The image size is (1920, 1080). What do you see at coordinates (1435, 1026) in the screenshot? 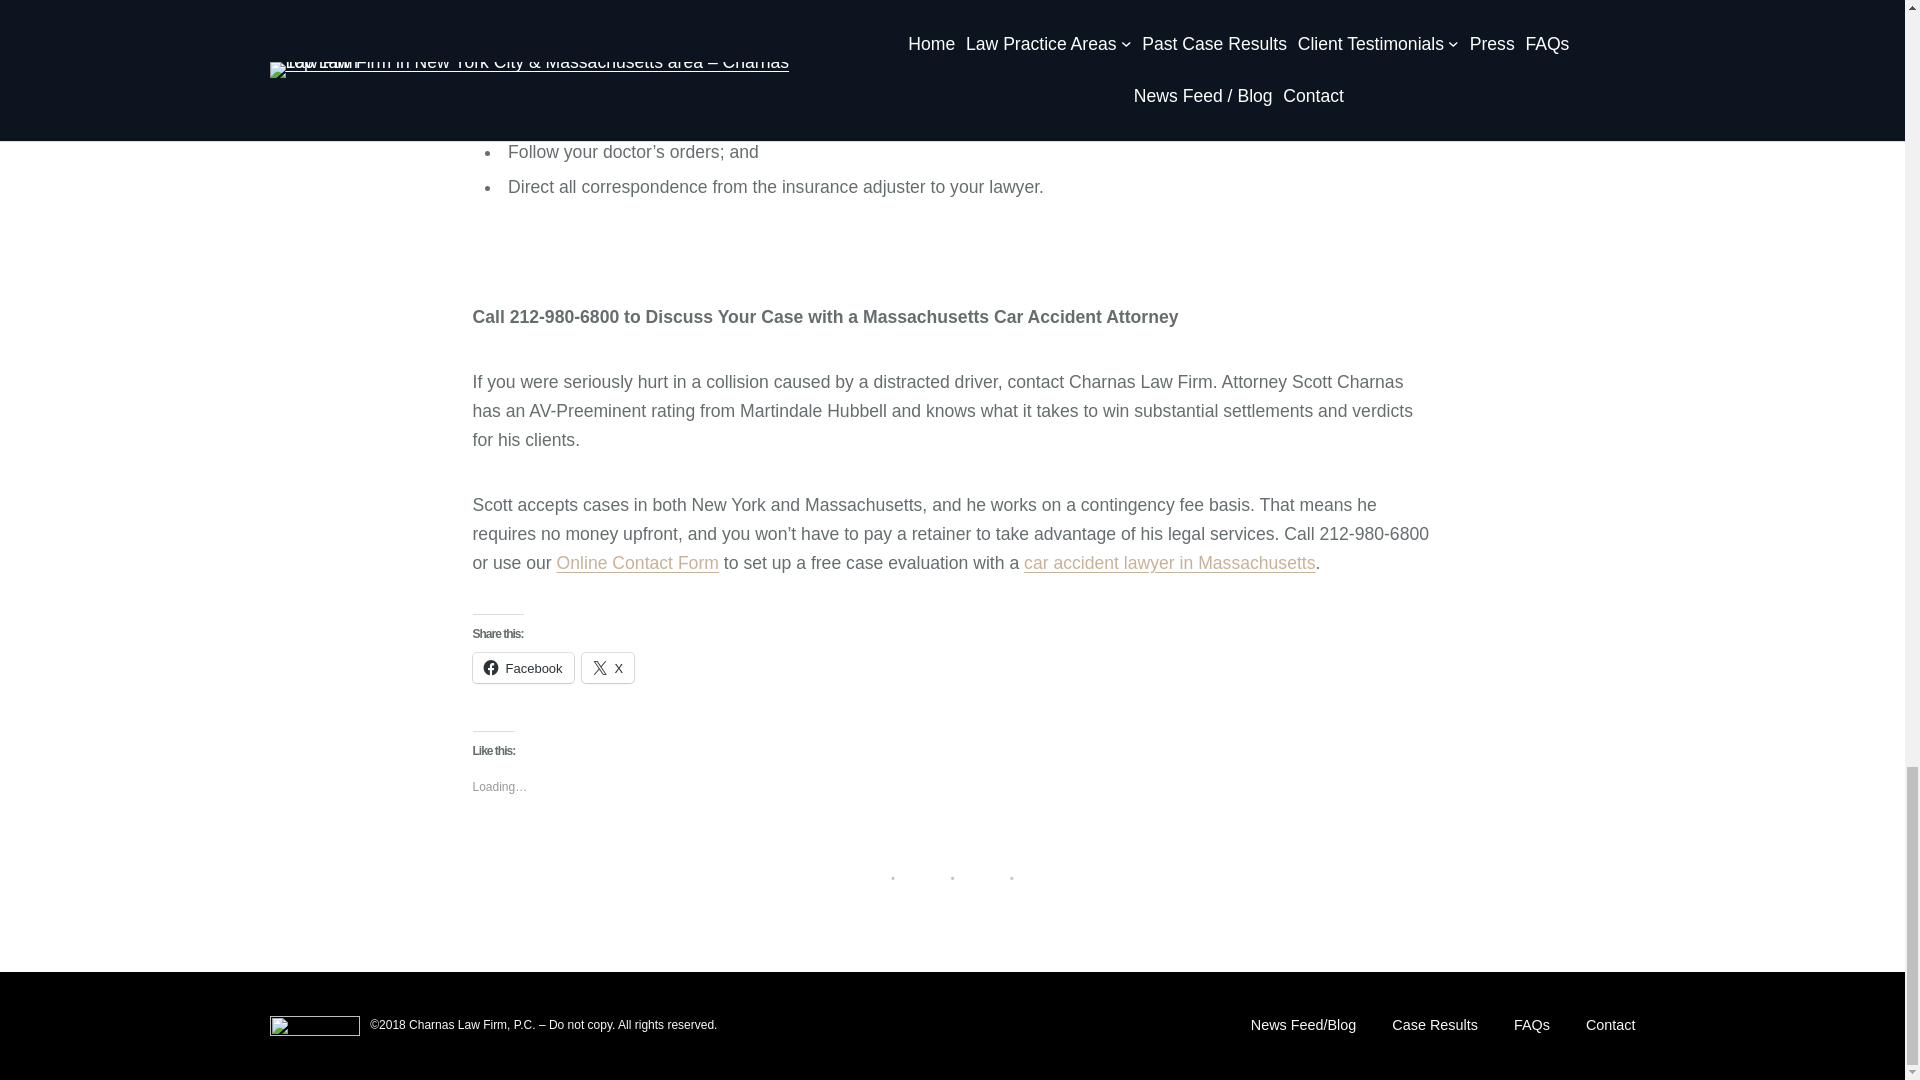
I see `Case Results` at bounding box center [1435, 1026].